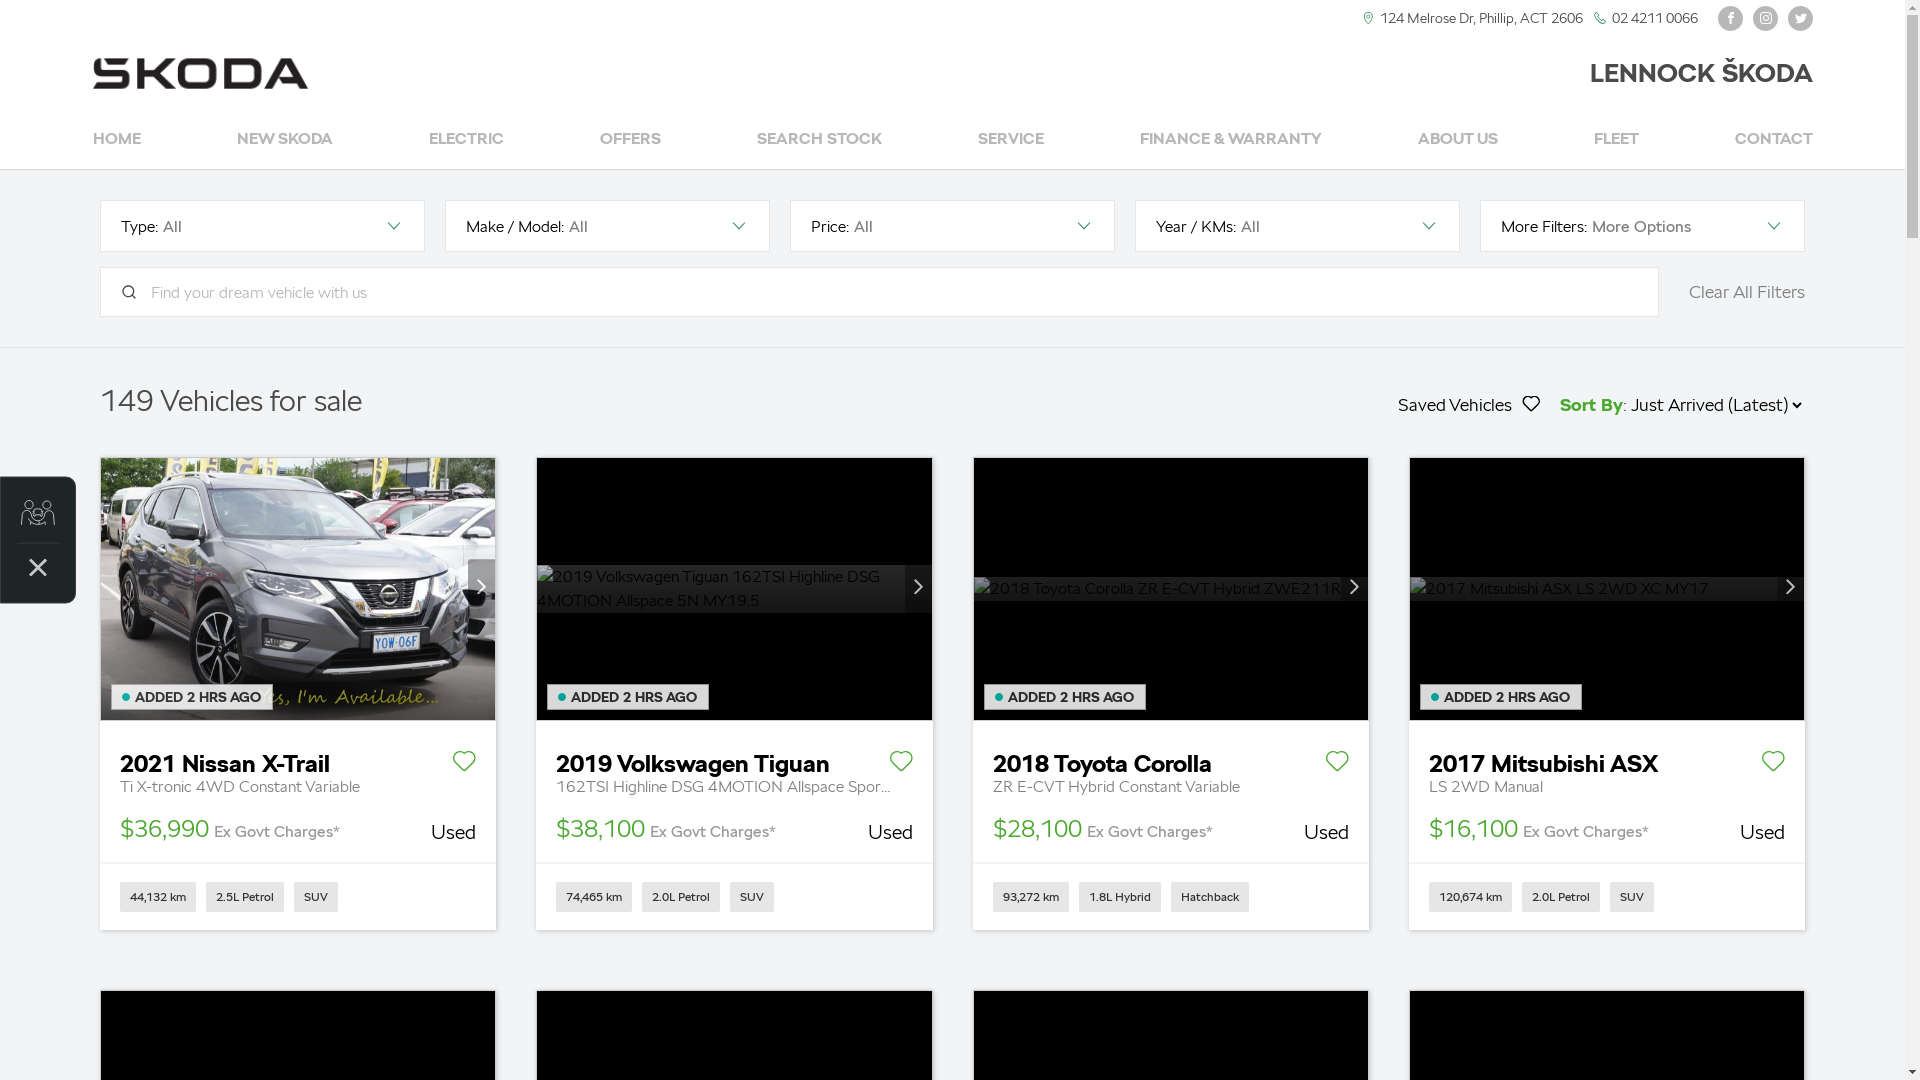 The image size is (1920, 1080). What do you see at coordinates (1170, 896) in the screenshot?
I see `93,272 km
1.8L Hybrid
Hatchback` at bounding box center [1170, 896].